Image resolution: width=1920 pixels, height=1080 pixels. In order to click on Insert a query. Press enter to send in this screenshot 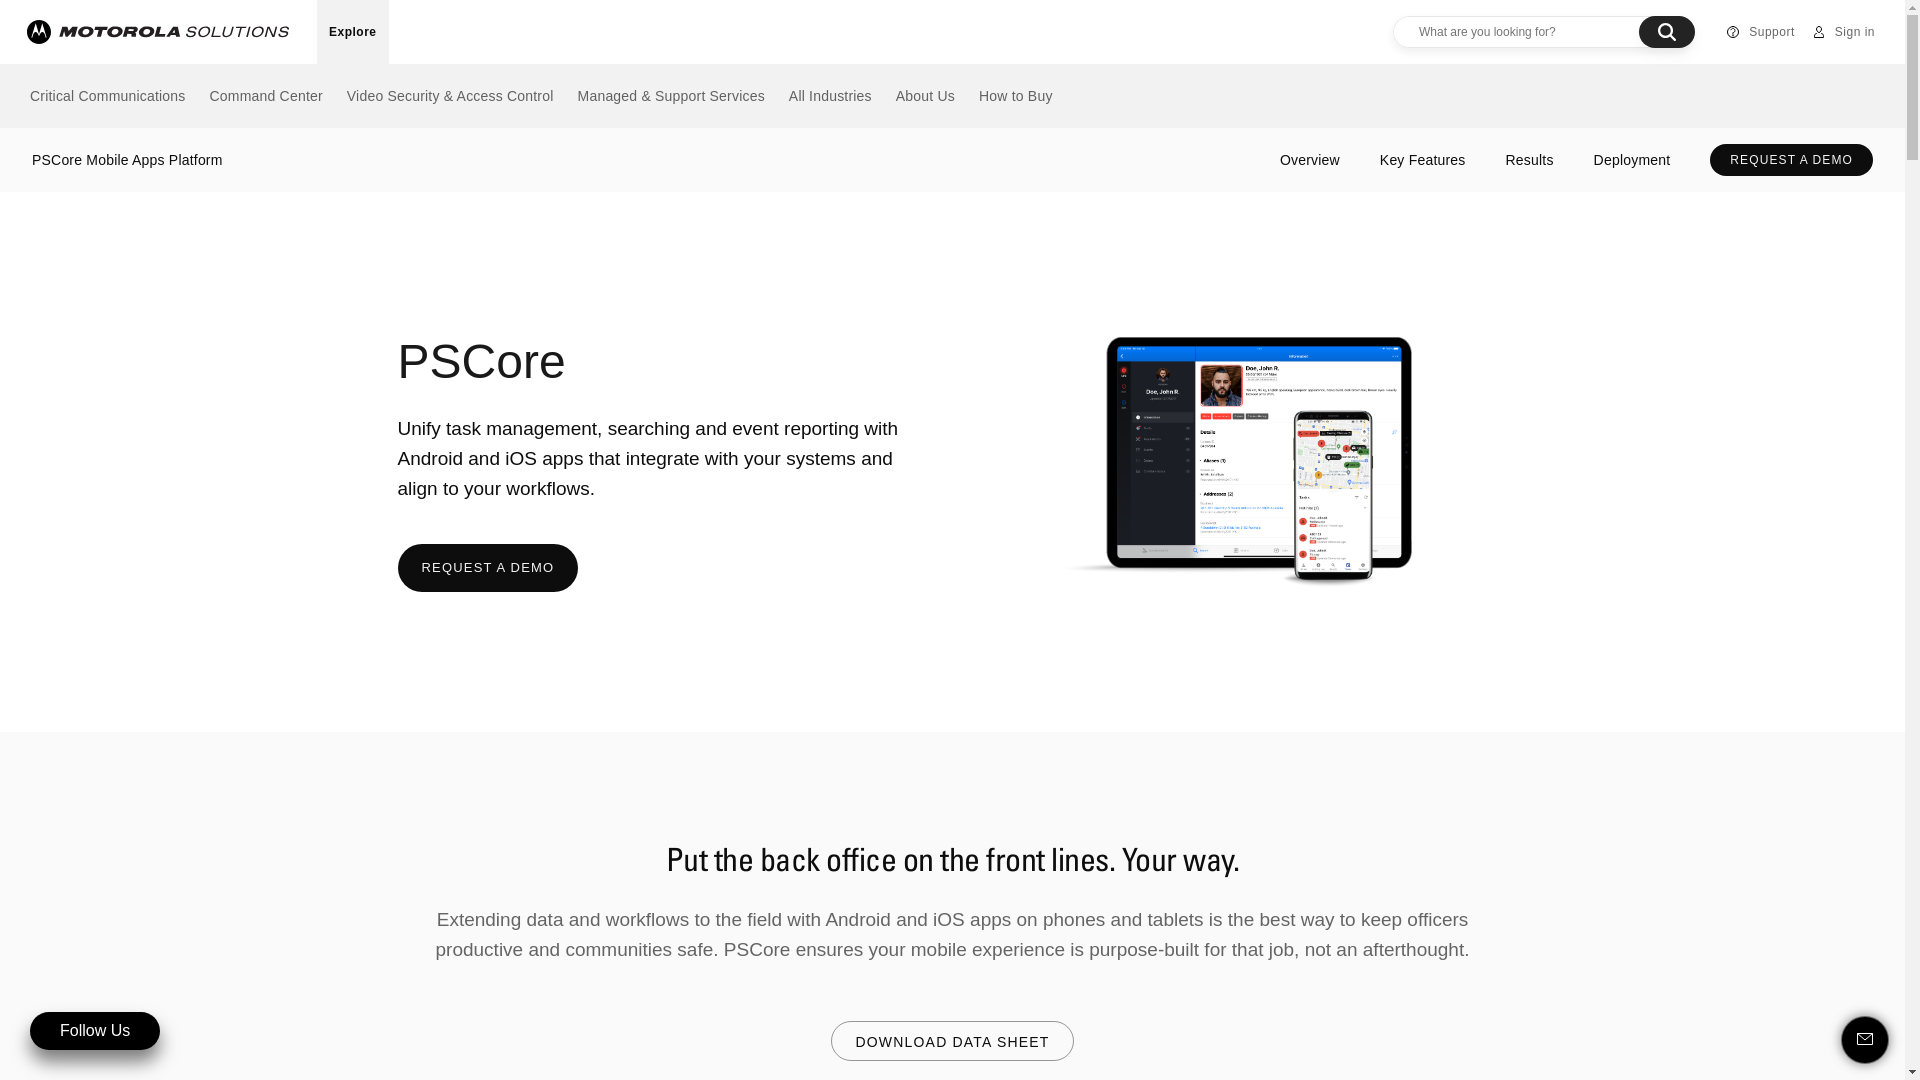, I will do `click(1515, 31)`.